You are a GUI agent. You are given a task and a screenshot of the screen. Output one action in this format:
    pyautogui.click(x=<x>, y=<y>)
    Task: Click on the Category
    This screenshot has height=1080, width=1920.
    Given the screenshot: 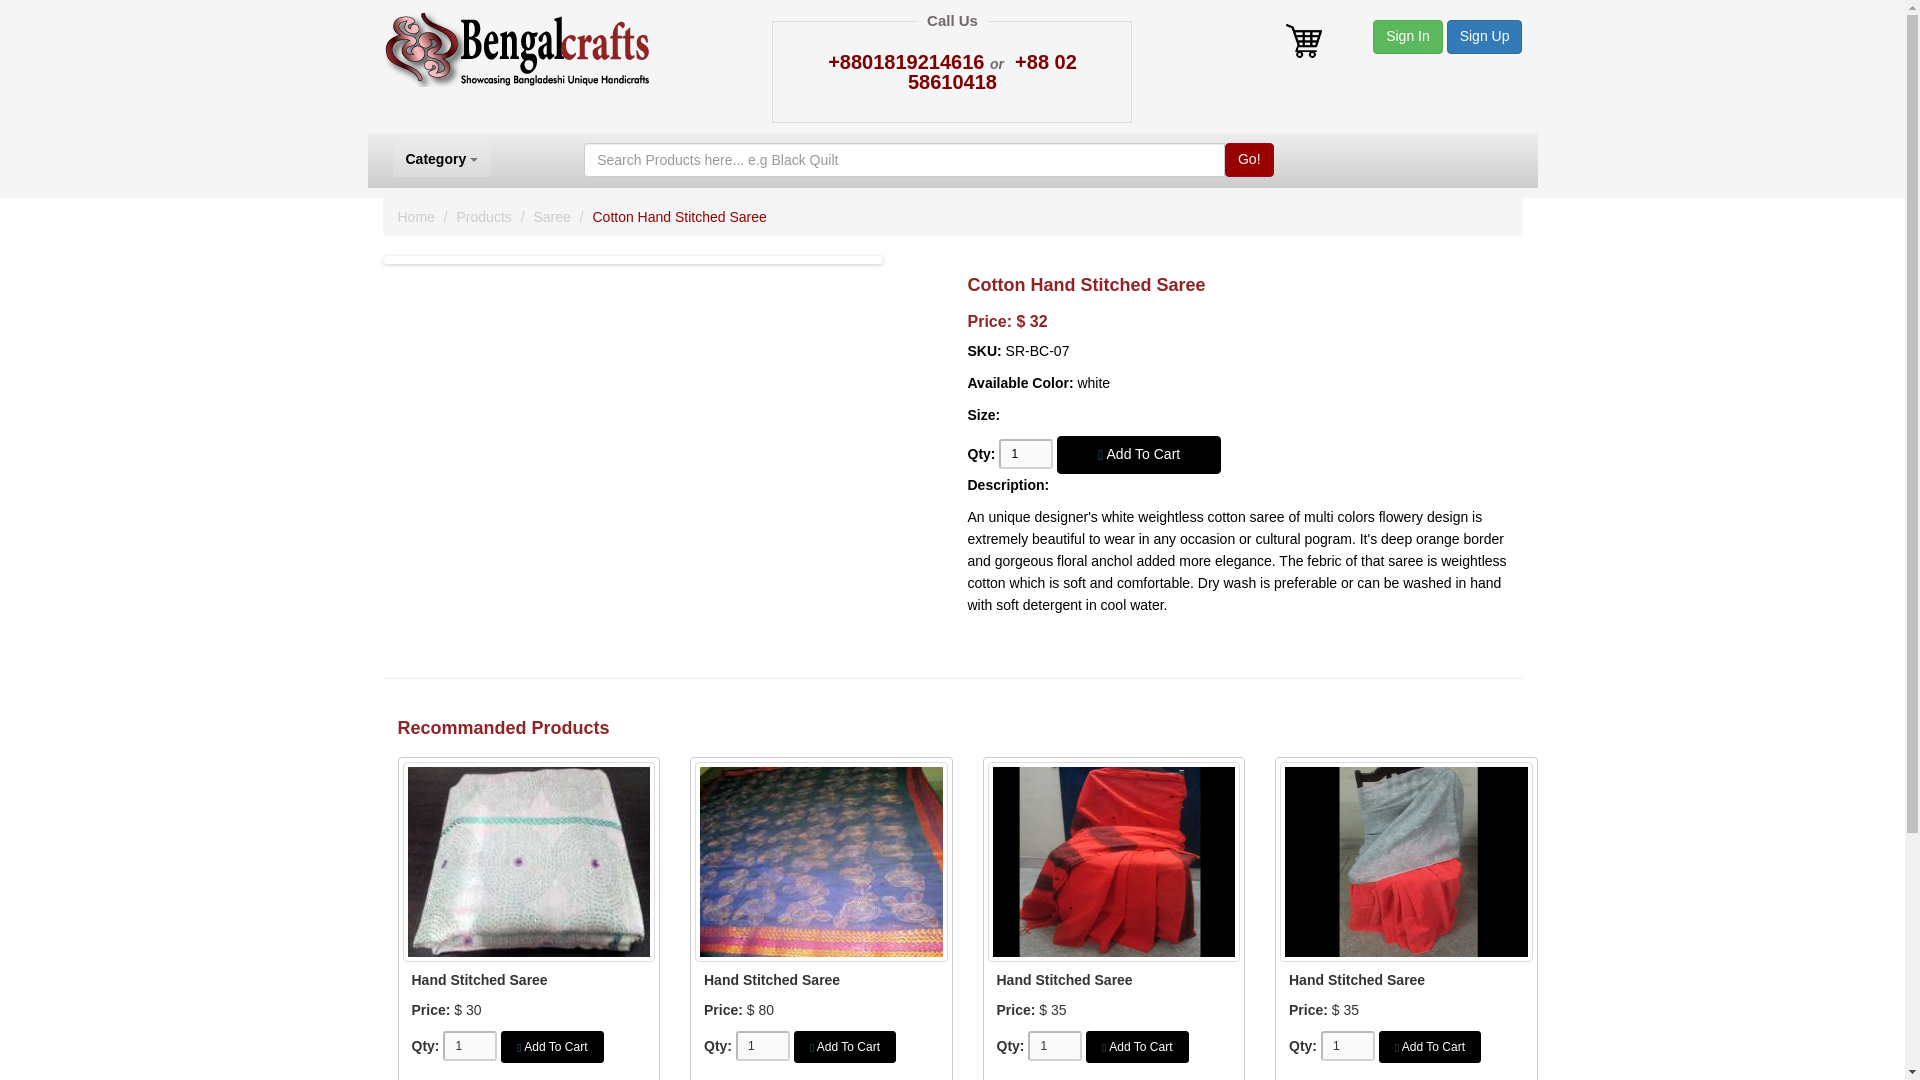 What is the action you would take?
    pyautogui.click(x=441, y=160)
    